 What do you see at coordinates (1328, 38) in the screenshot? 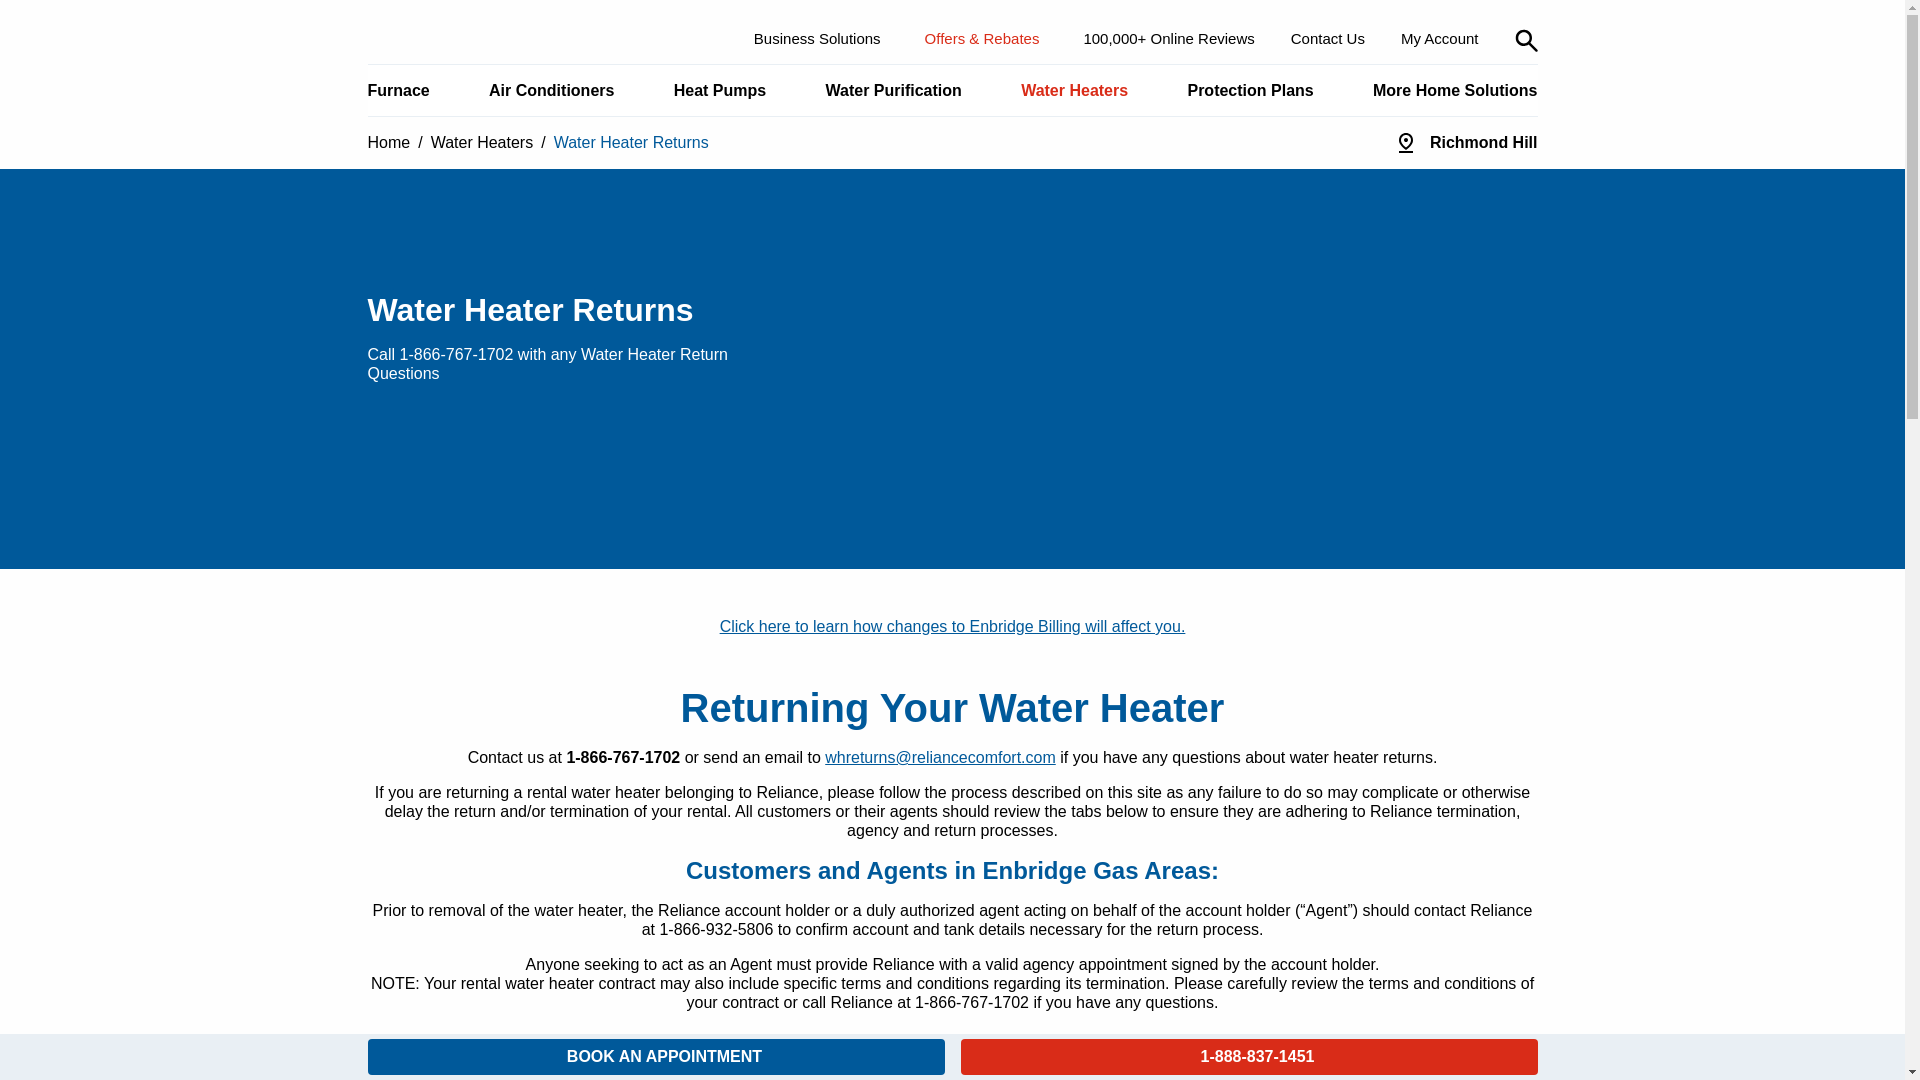
I see `Contact Us` at bounding box center [1328, 38].